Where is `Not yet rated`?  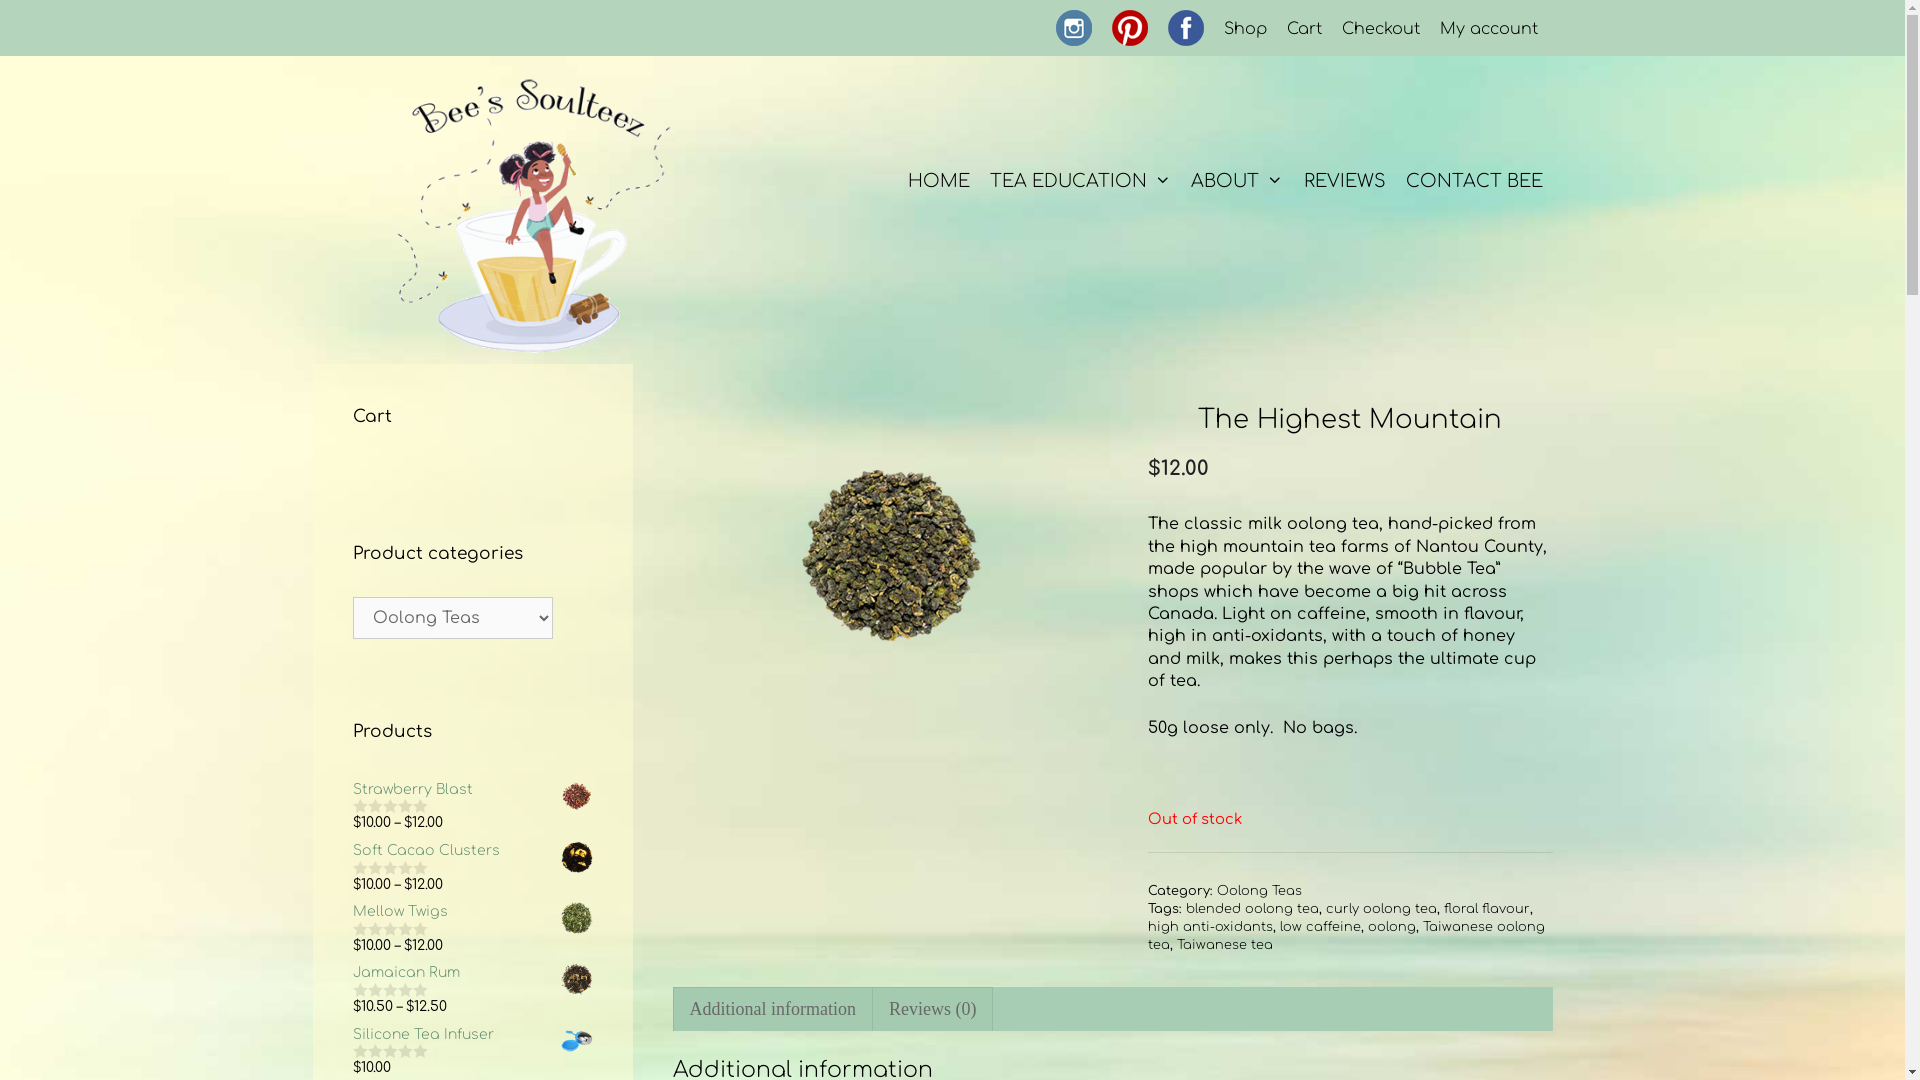
Not yet rated is located at coordinates (390, 1051).